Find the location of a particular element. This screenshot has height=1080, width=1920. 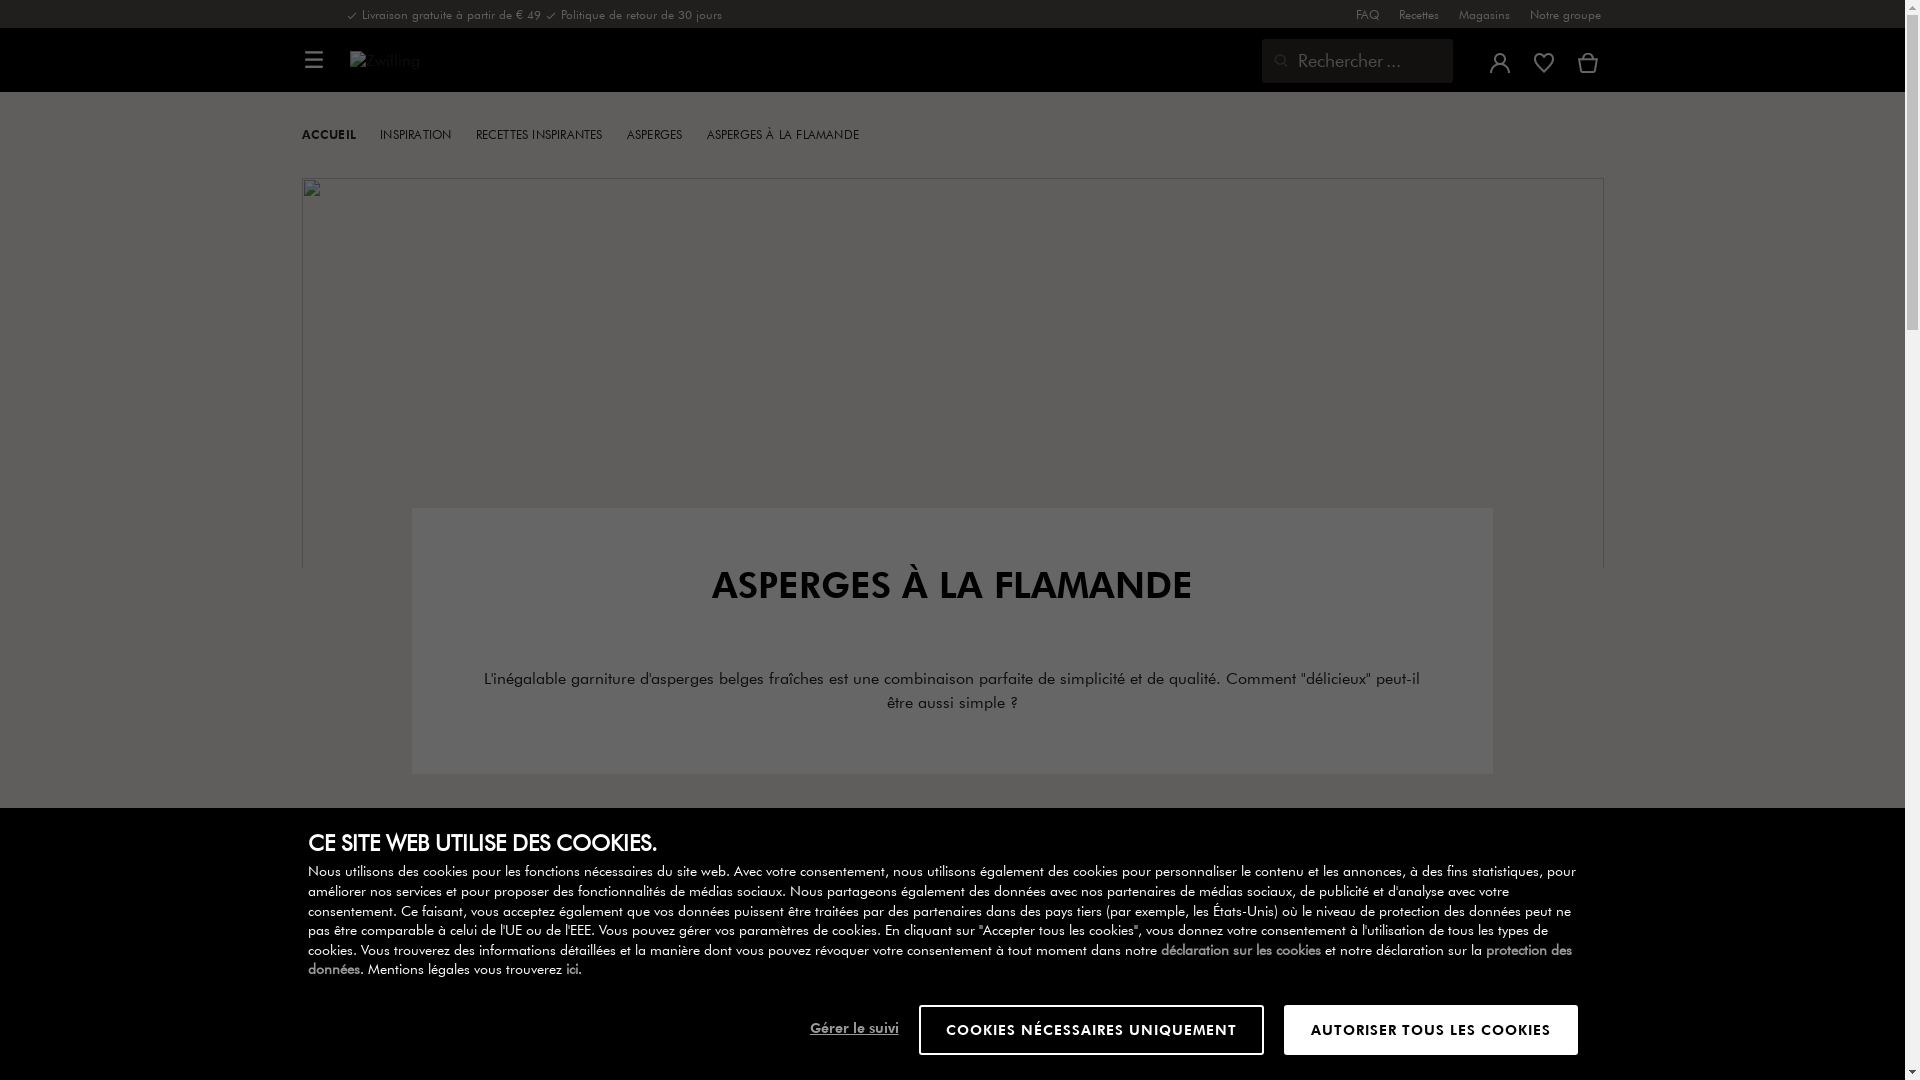

Liste de souhaits is located at coordinates (1544, 60).